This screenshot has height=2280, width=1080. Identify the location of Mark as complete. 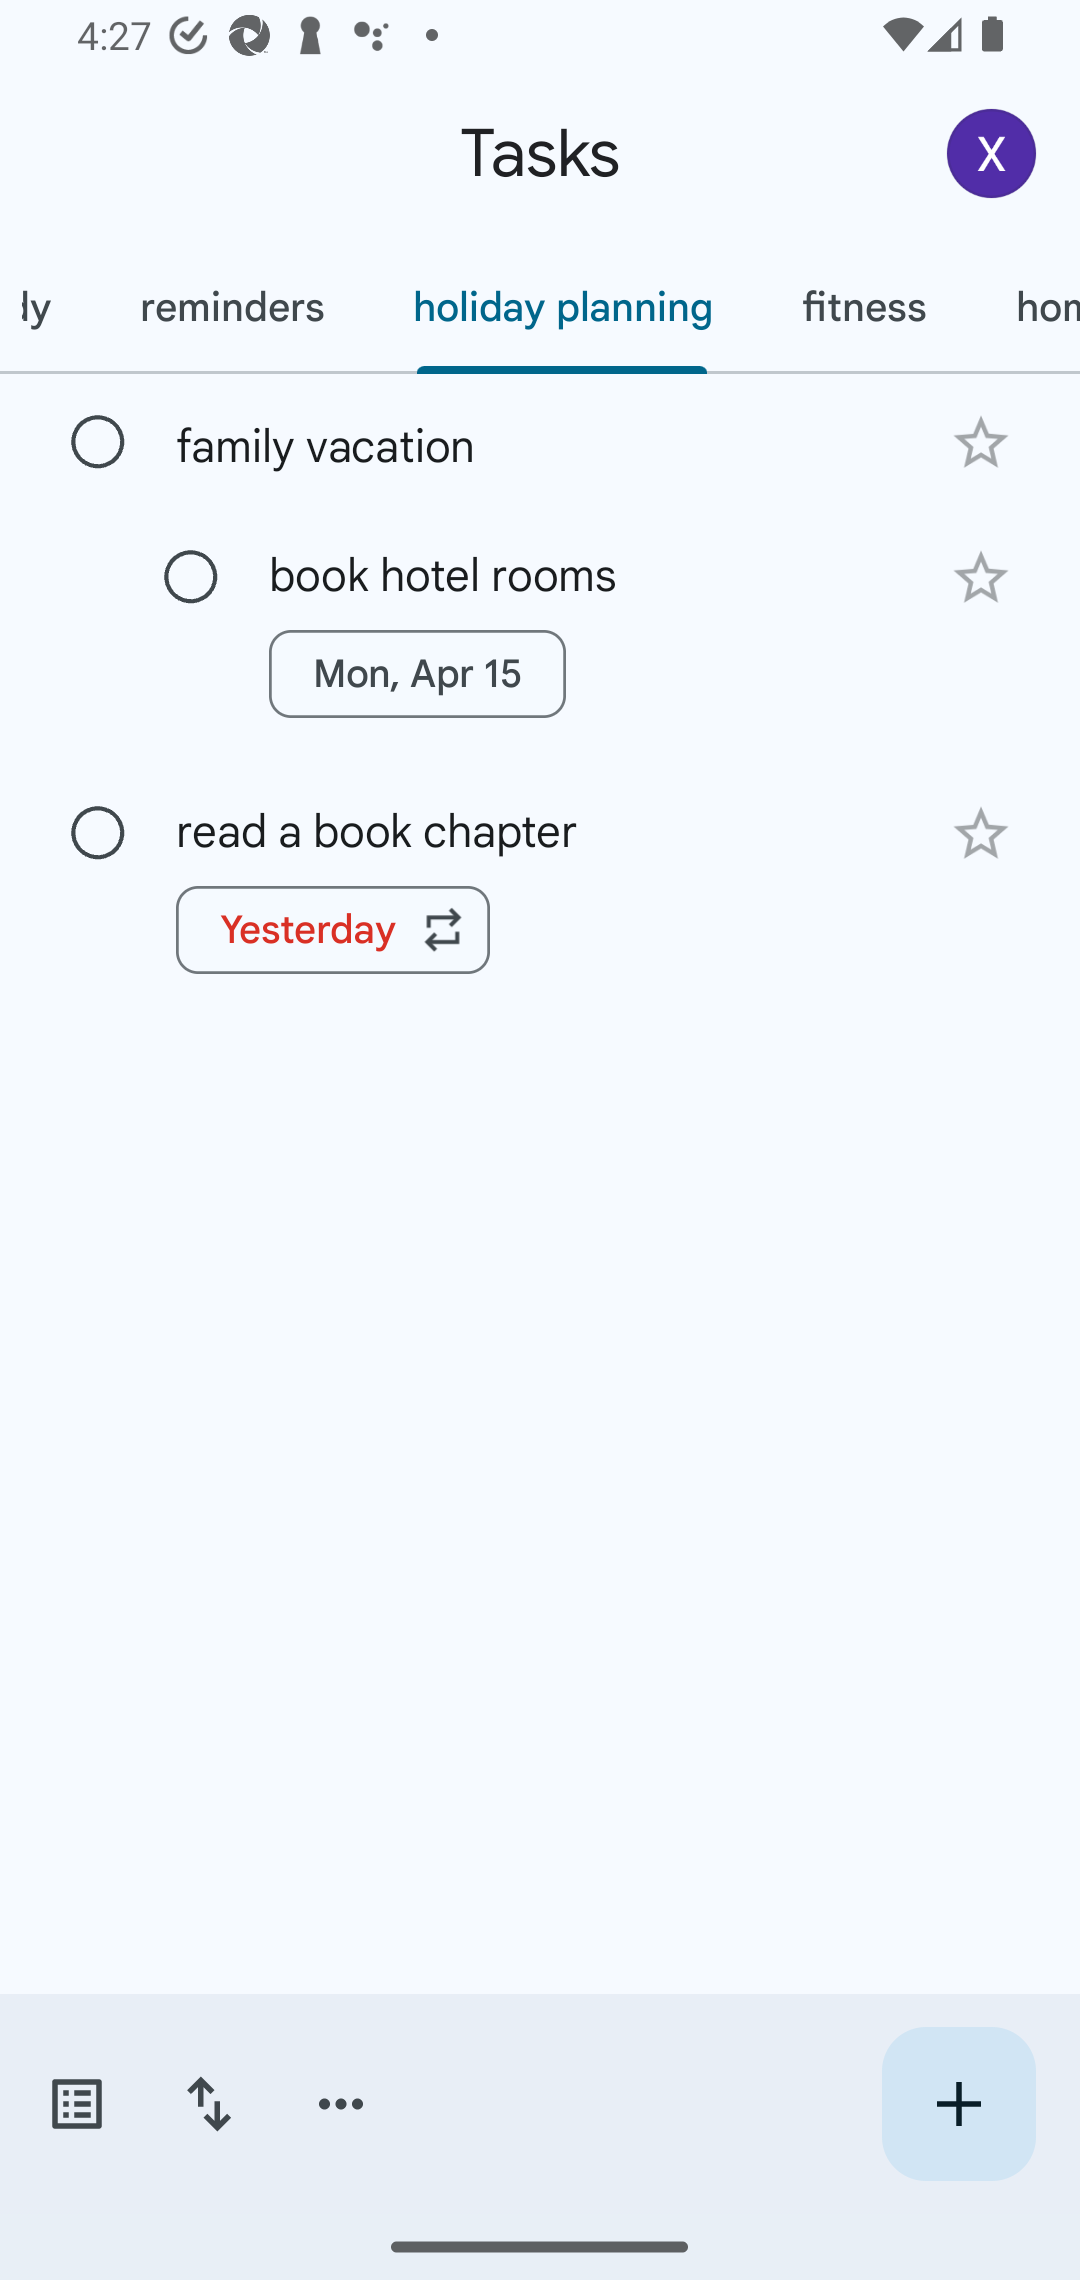
(98, 443).